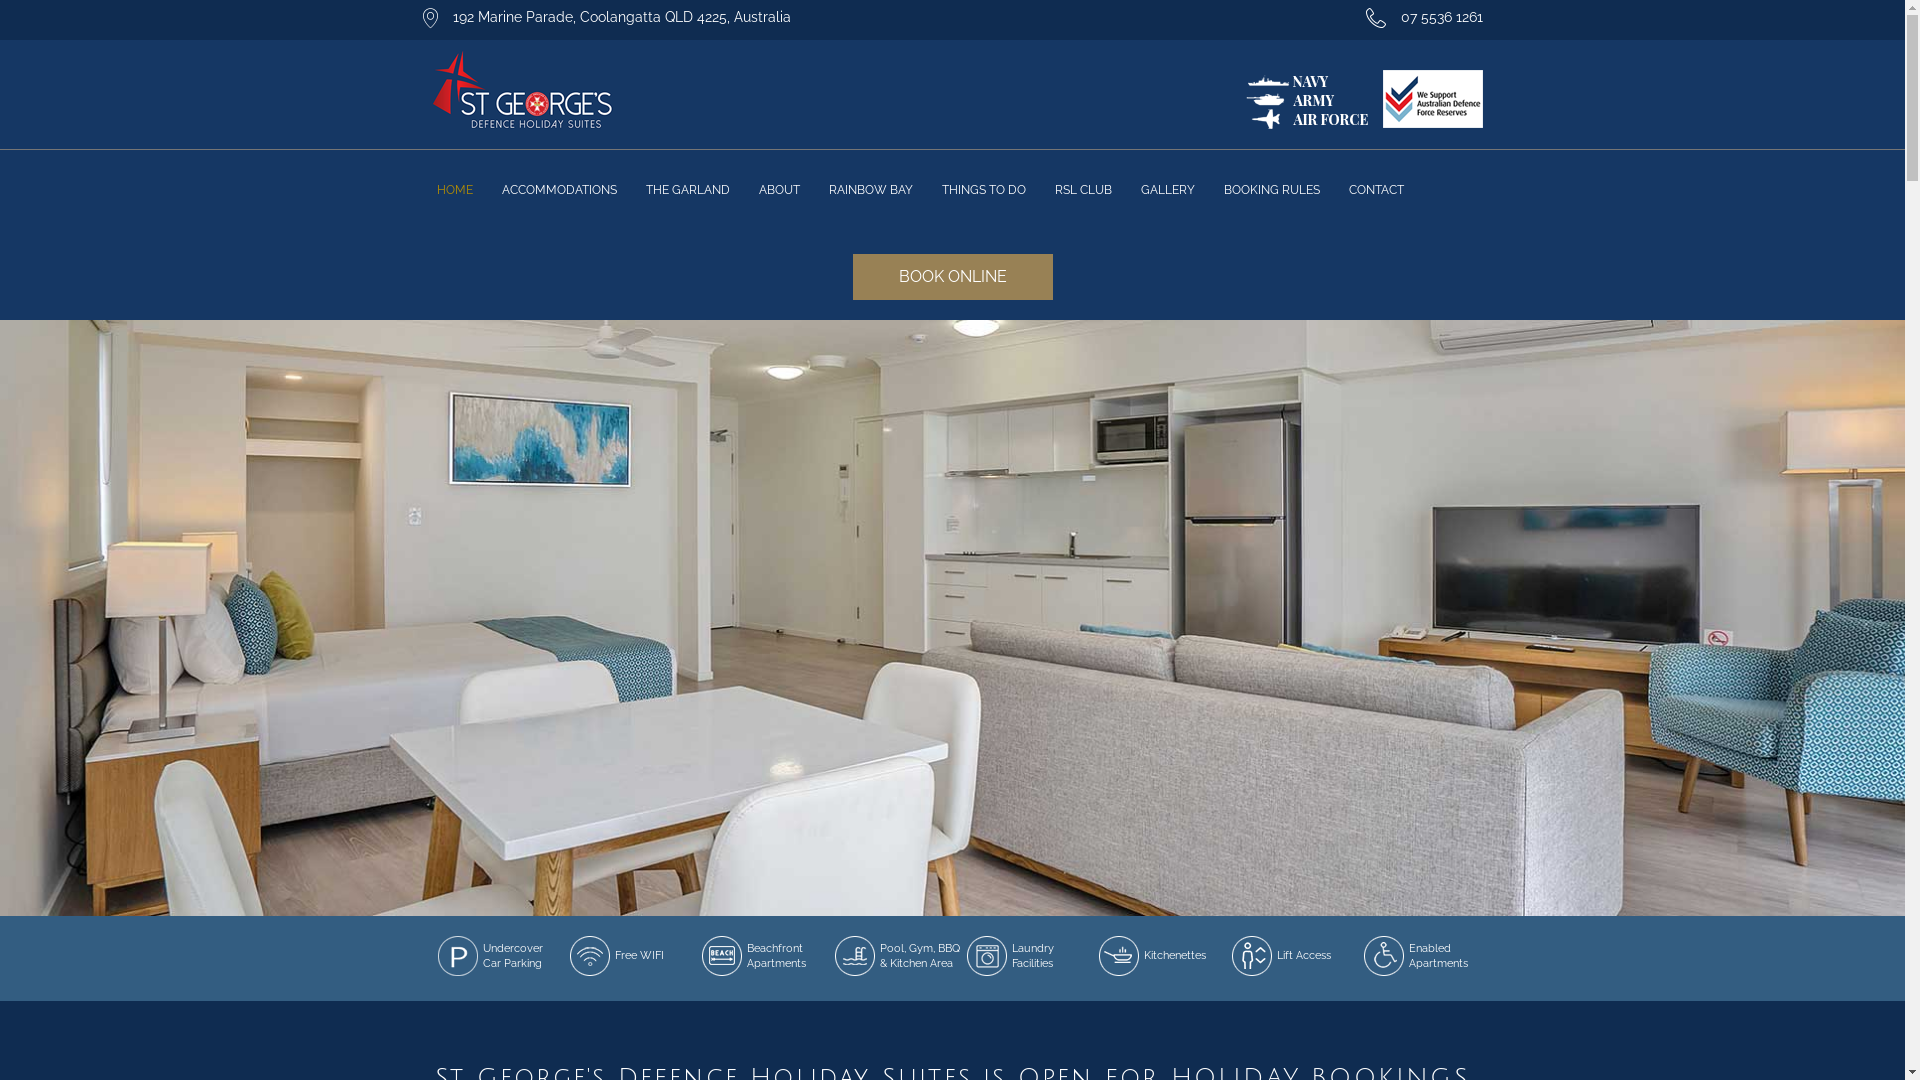  What do you see at coordinates (1272, 190) in the screenshot?
I see `BOOKING RULES` at bounding box center [1272, 190].